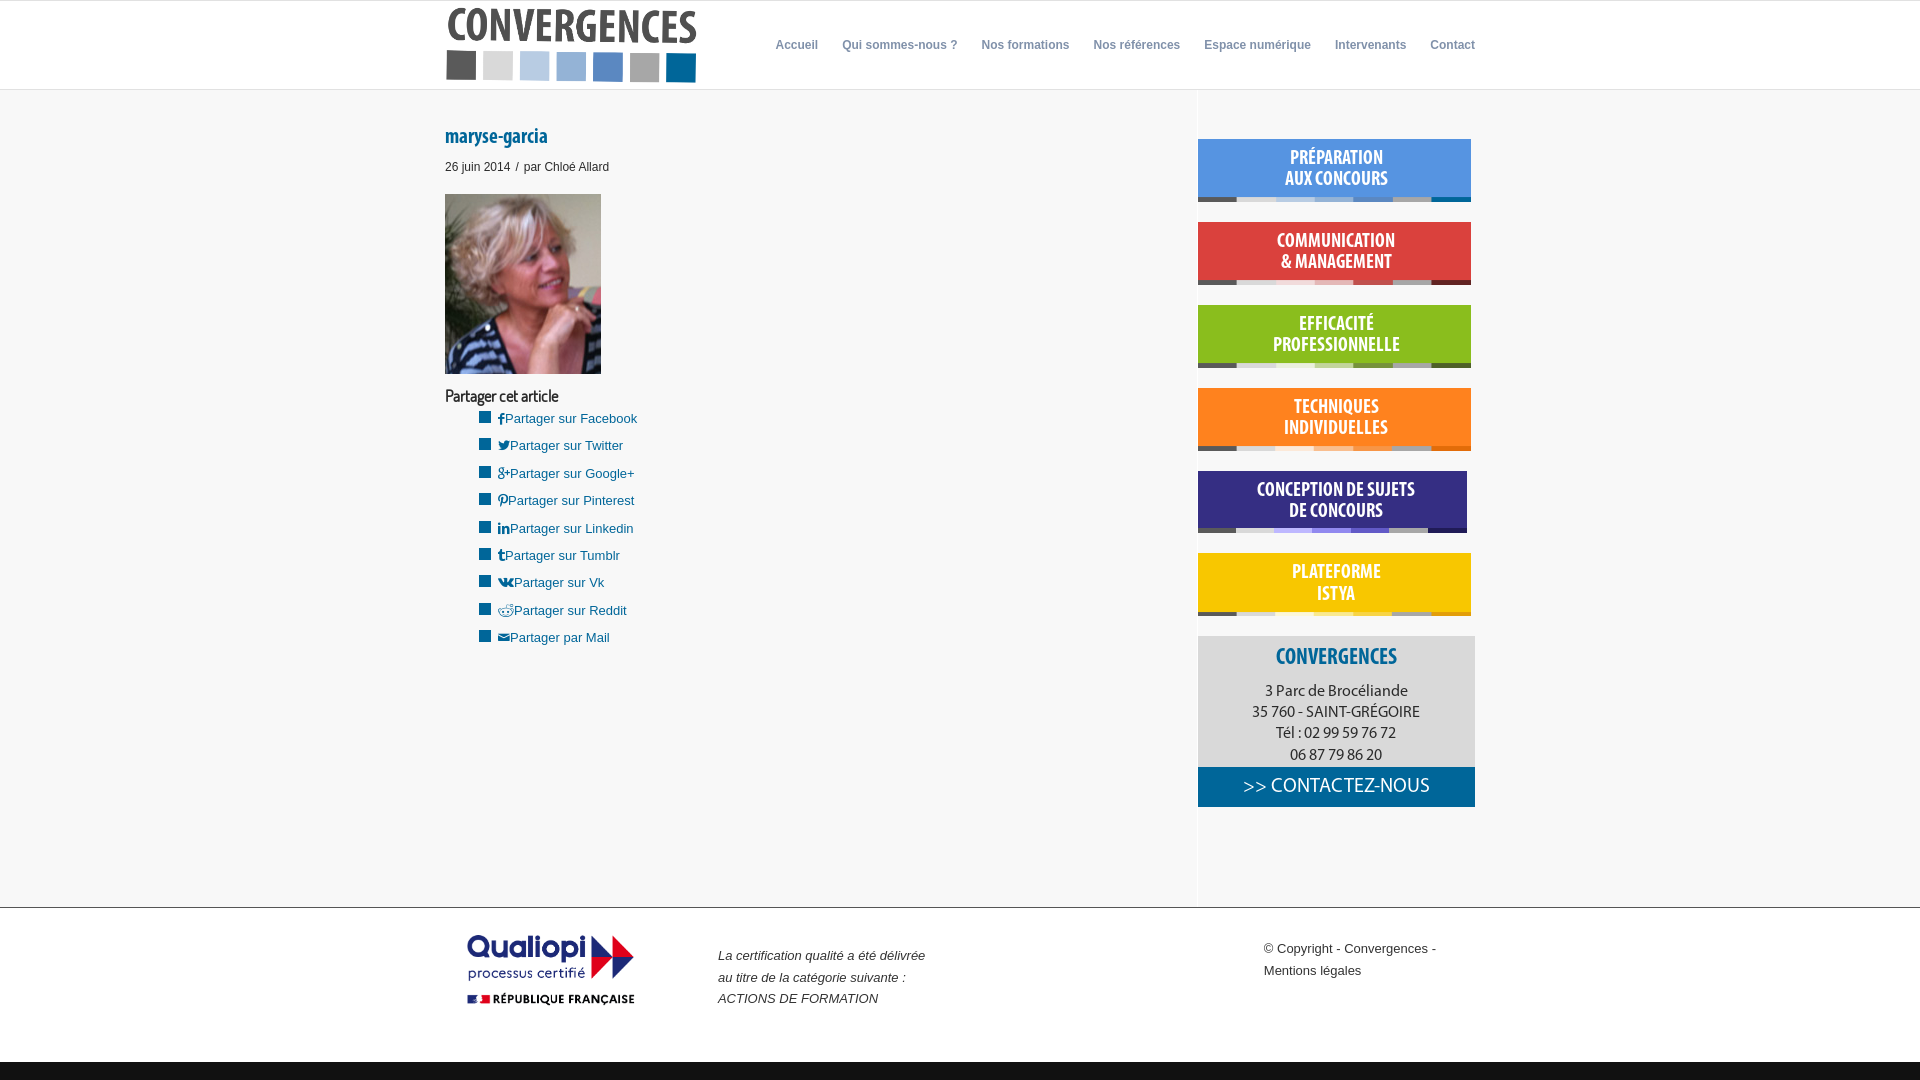 This screenshot has height=1080, width=1920. What do you see at coordinates (551, 582) in the screenshot?
I see `Partager sur Vk` at bounding box center [551, 582].